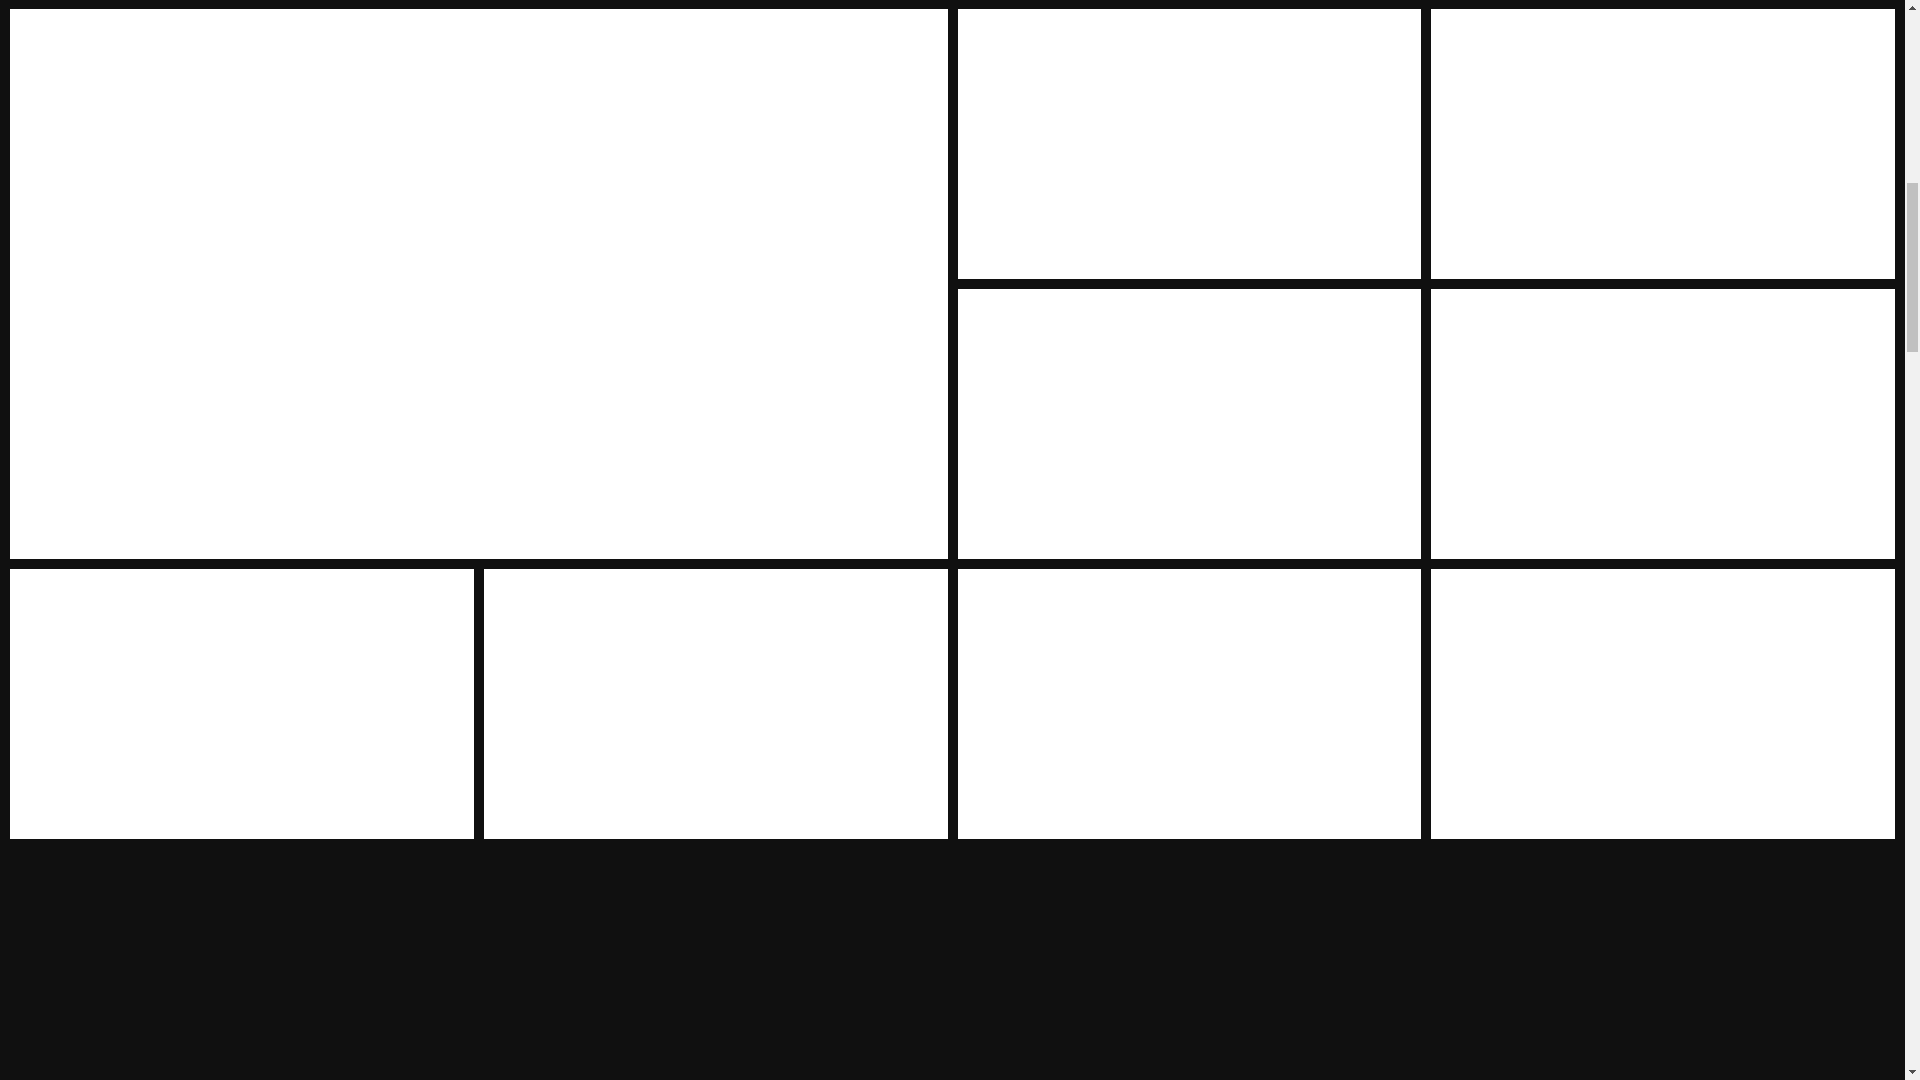 The height and width of the screenshot is (1080, 1920). What do you see at coordinates (242, 704) in the screenshot?
I see `Home 7` at bounding box center [242, 704].